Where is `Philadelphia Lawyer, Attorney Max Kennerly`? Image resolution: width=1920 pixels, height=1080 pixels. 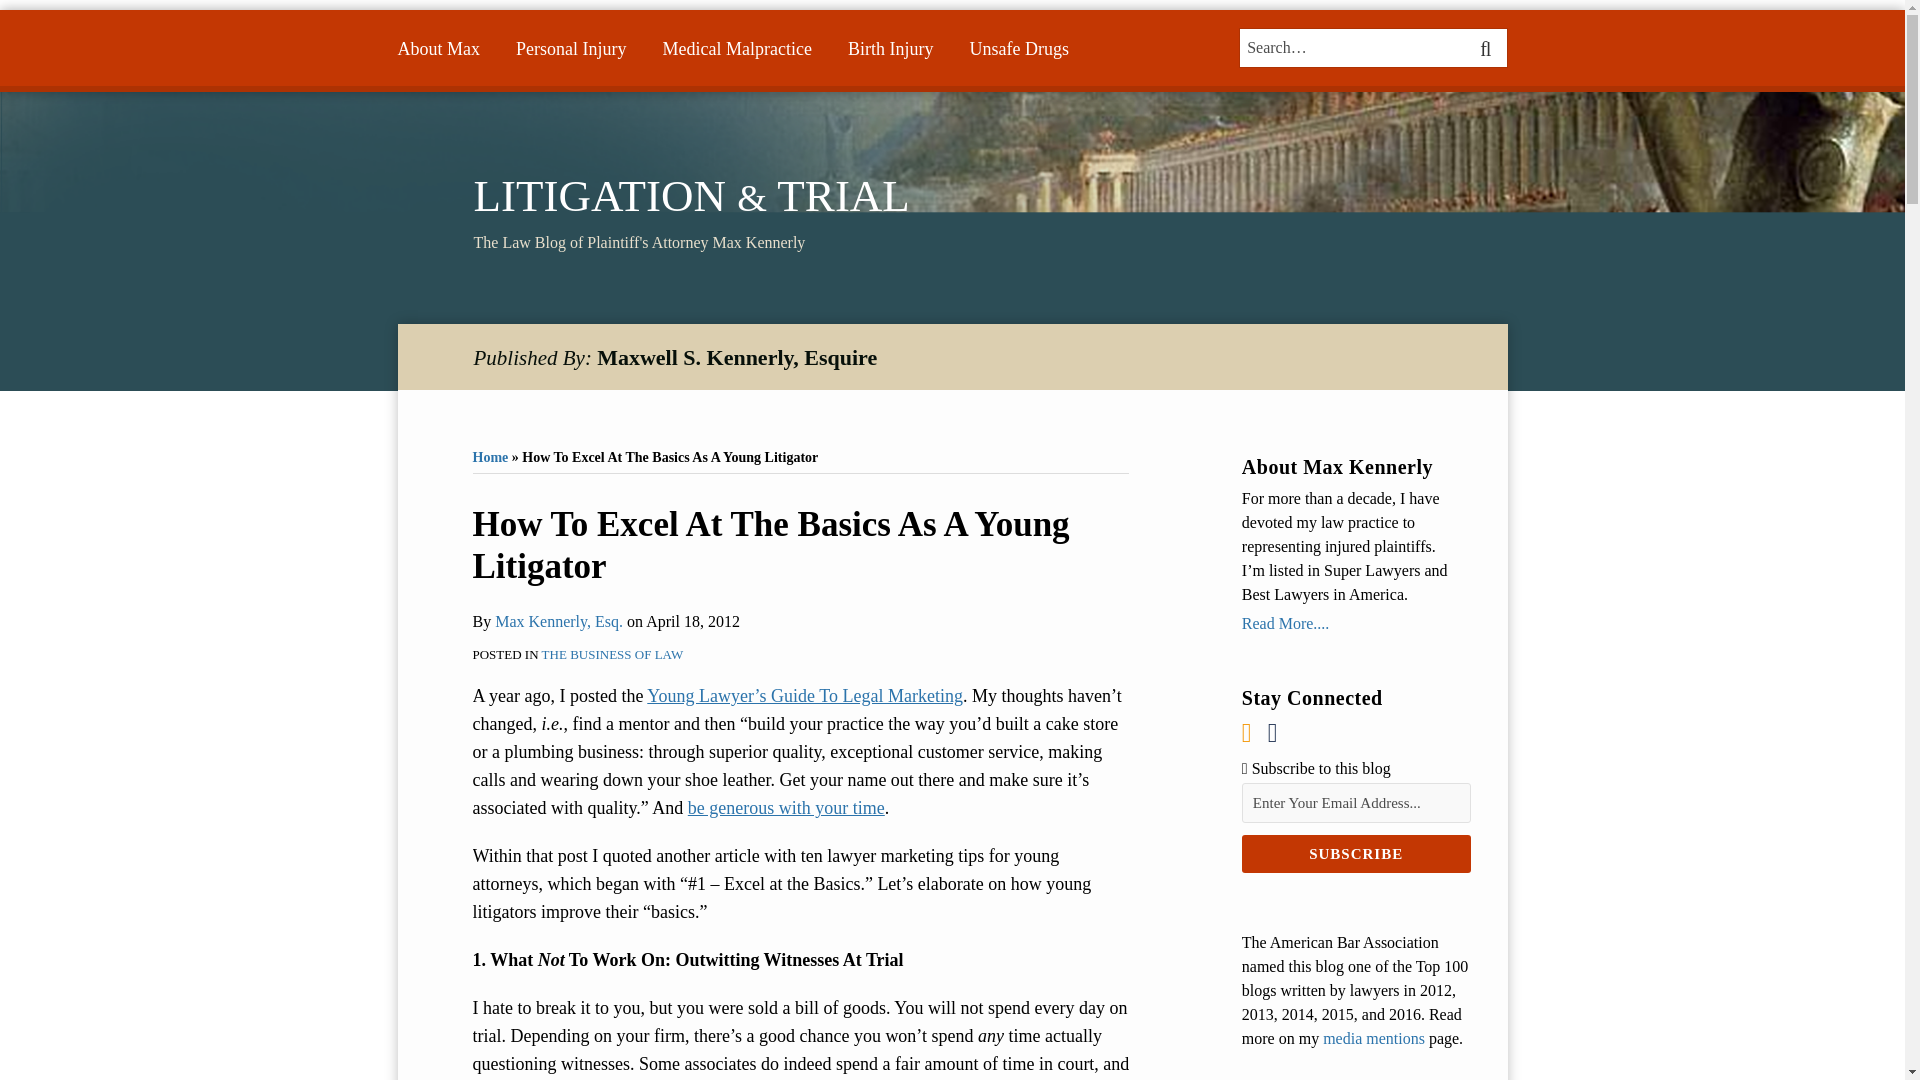
Philadelphia Lawyer, Attorney Max Kennerly is located at coordinates (439, 48).